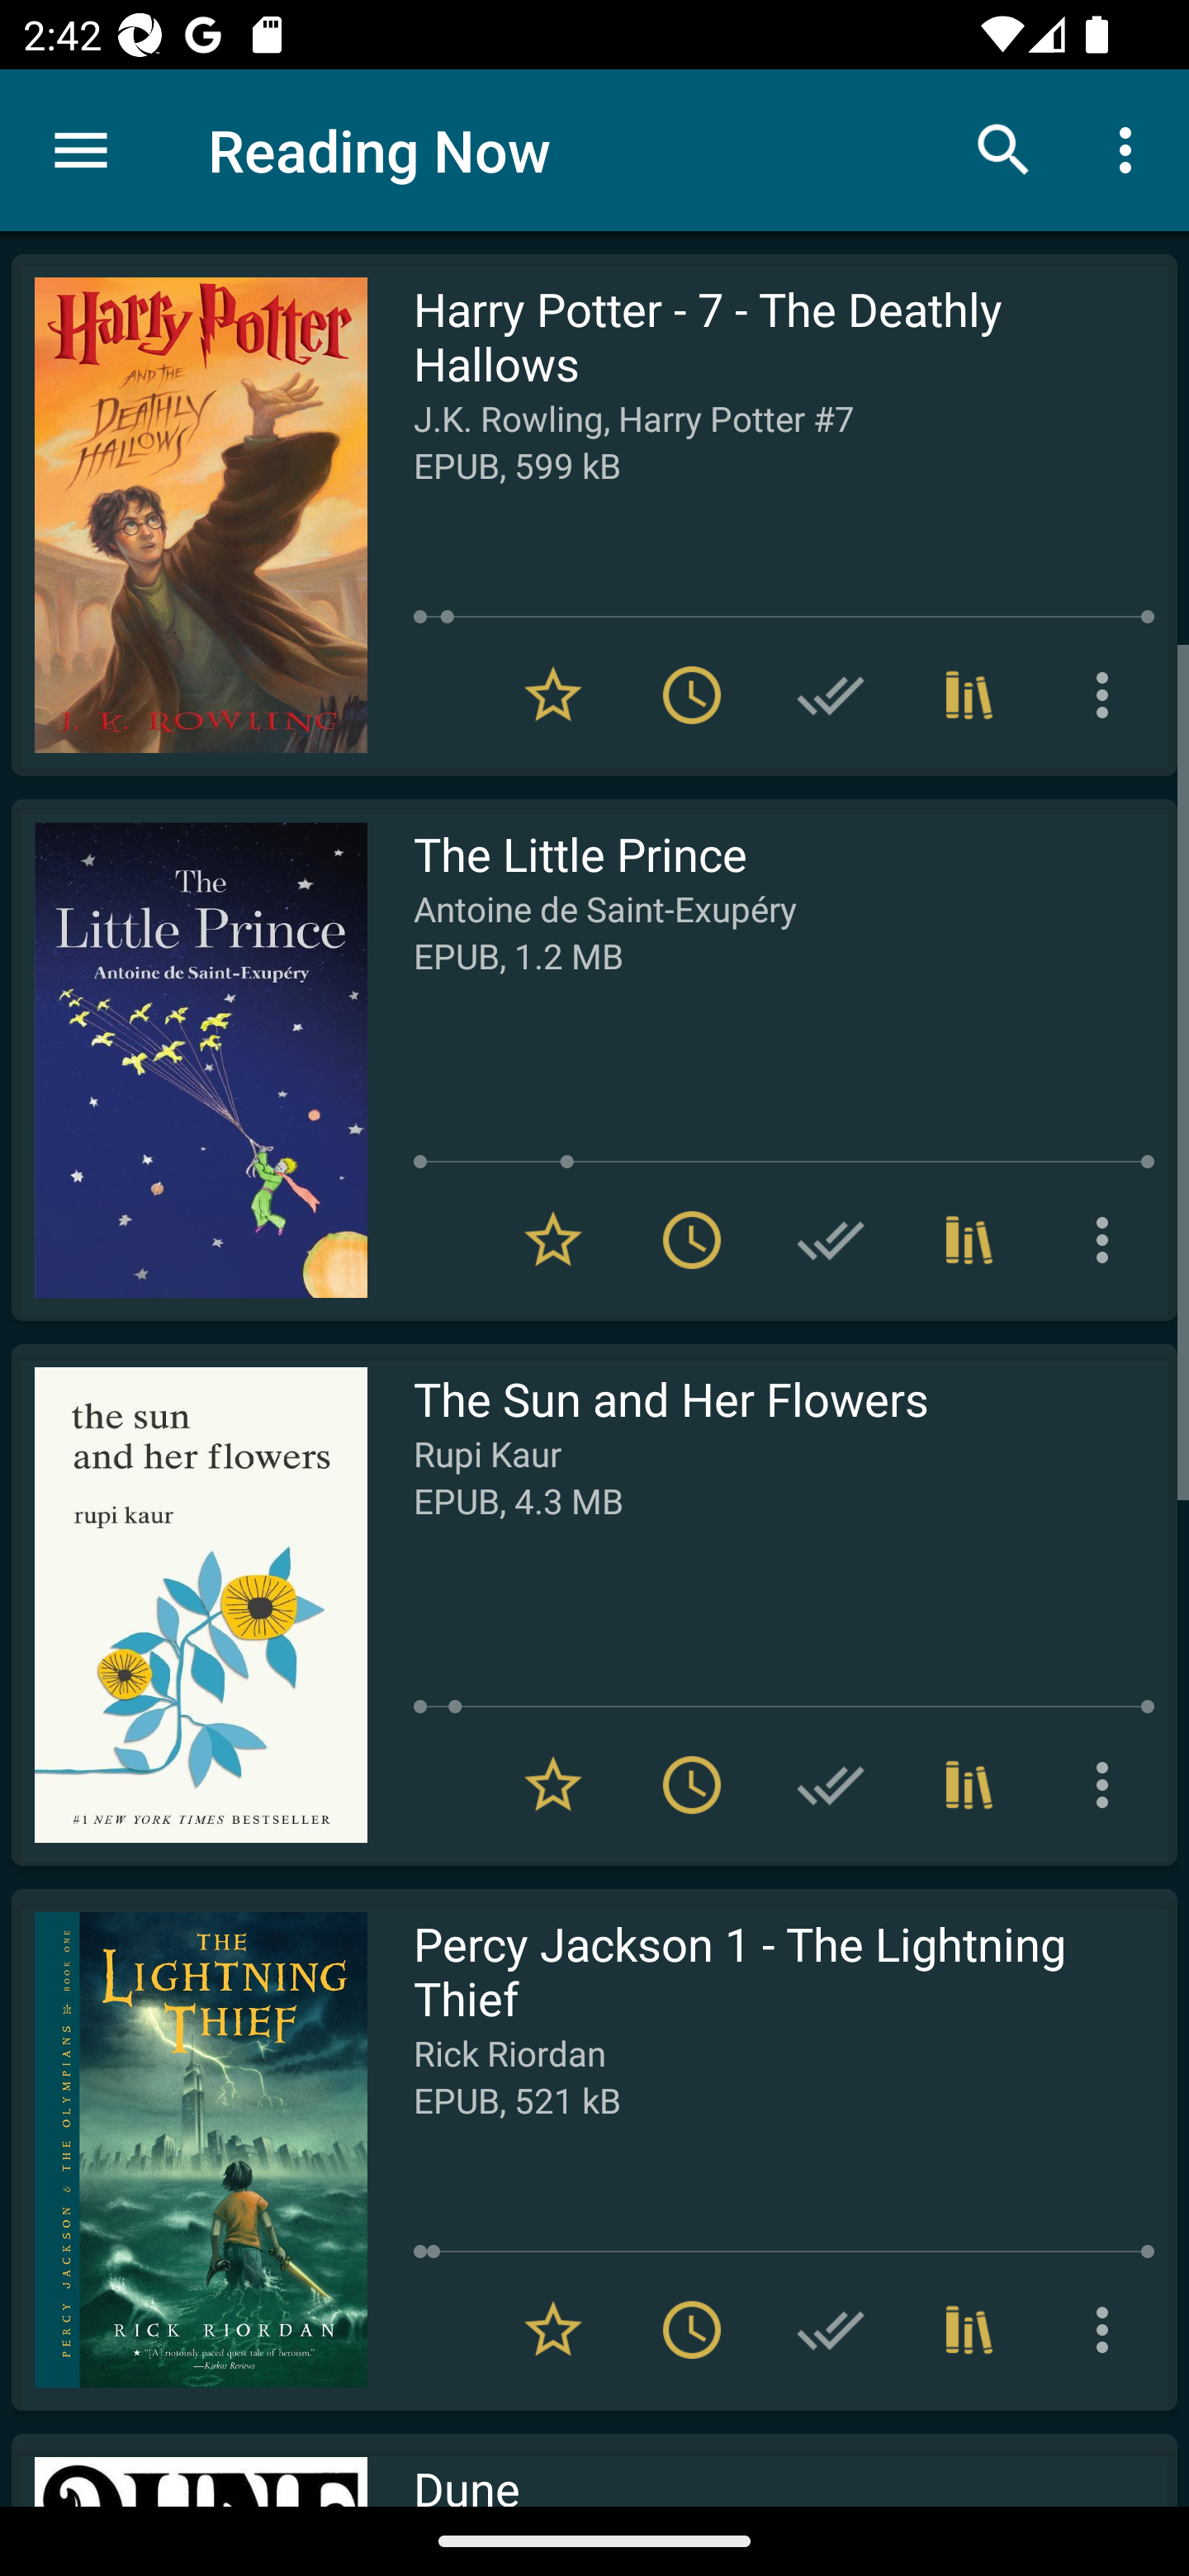 The width and height of the screenshot is (1189, 2576). Describe the element at coordinates (692, 1785) in the screenshot. I see `Remove from To read` at that location.